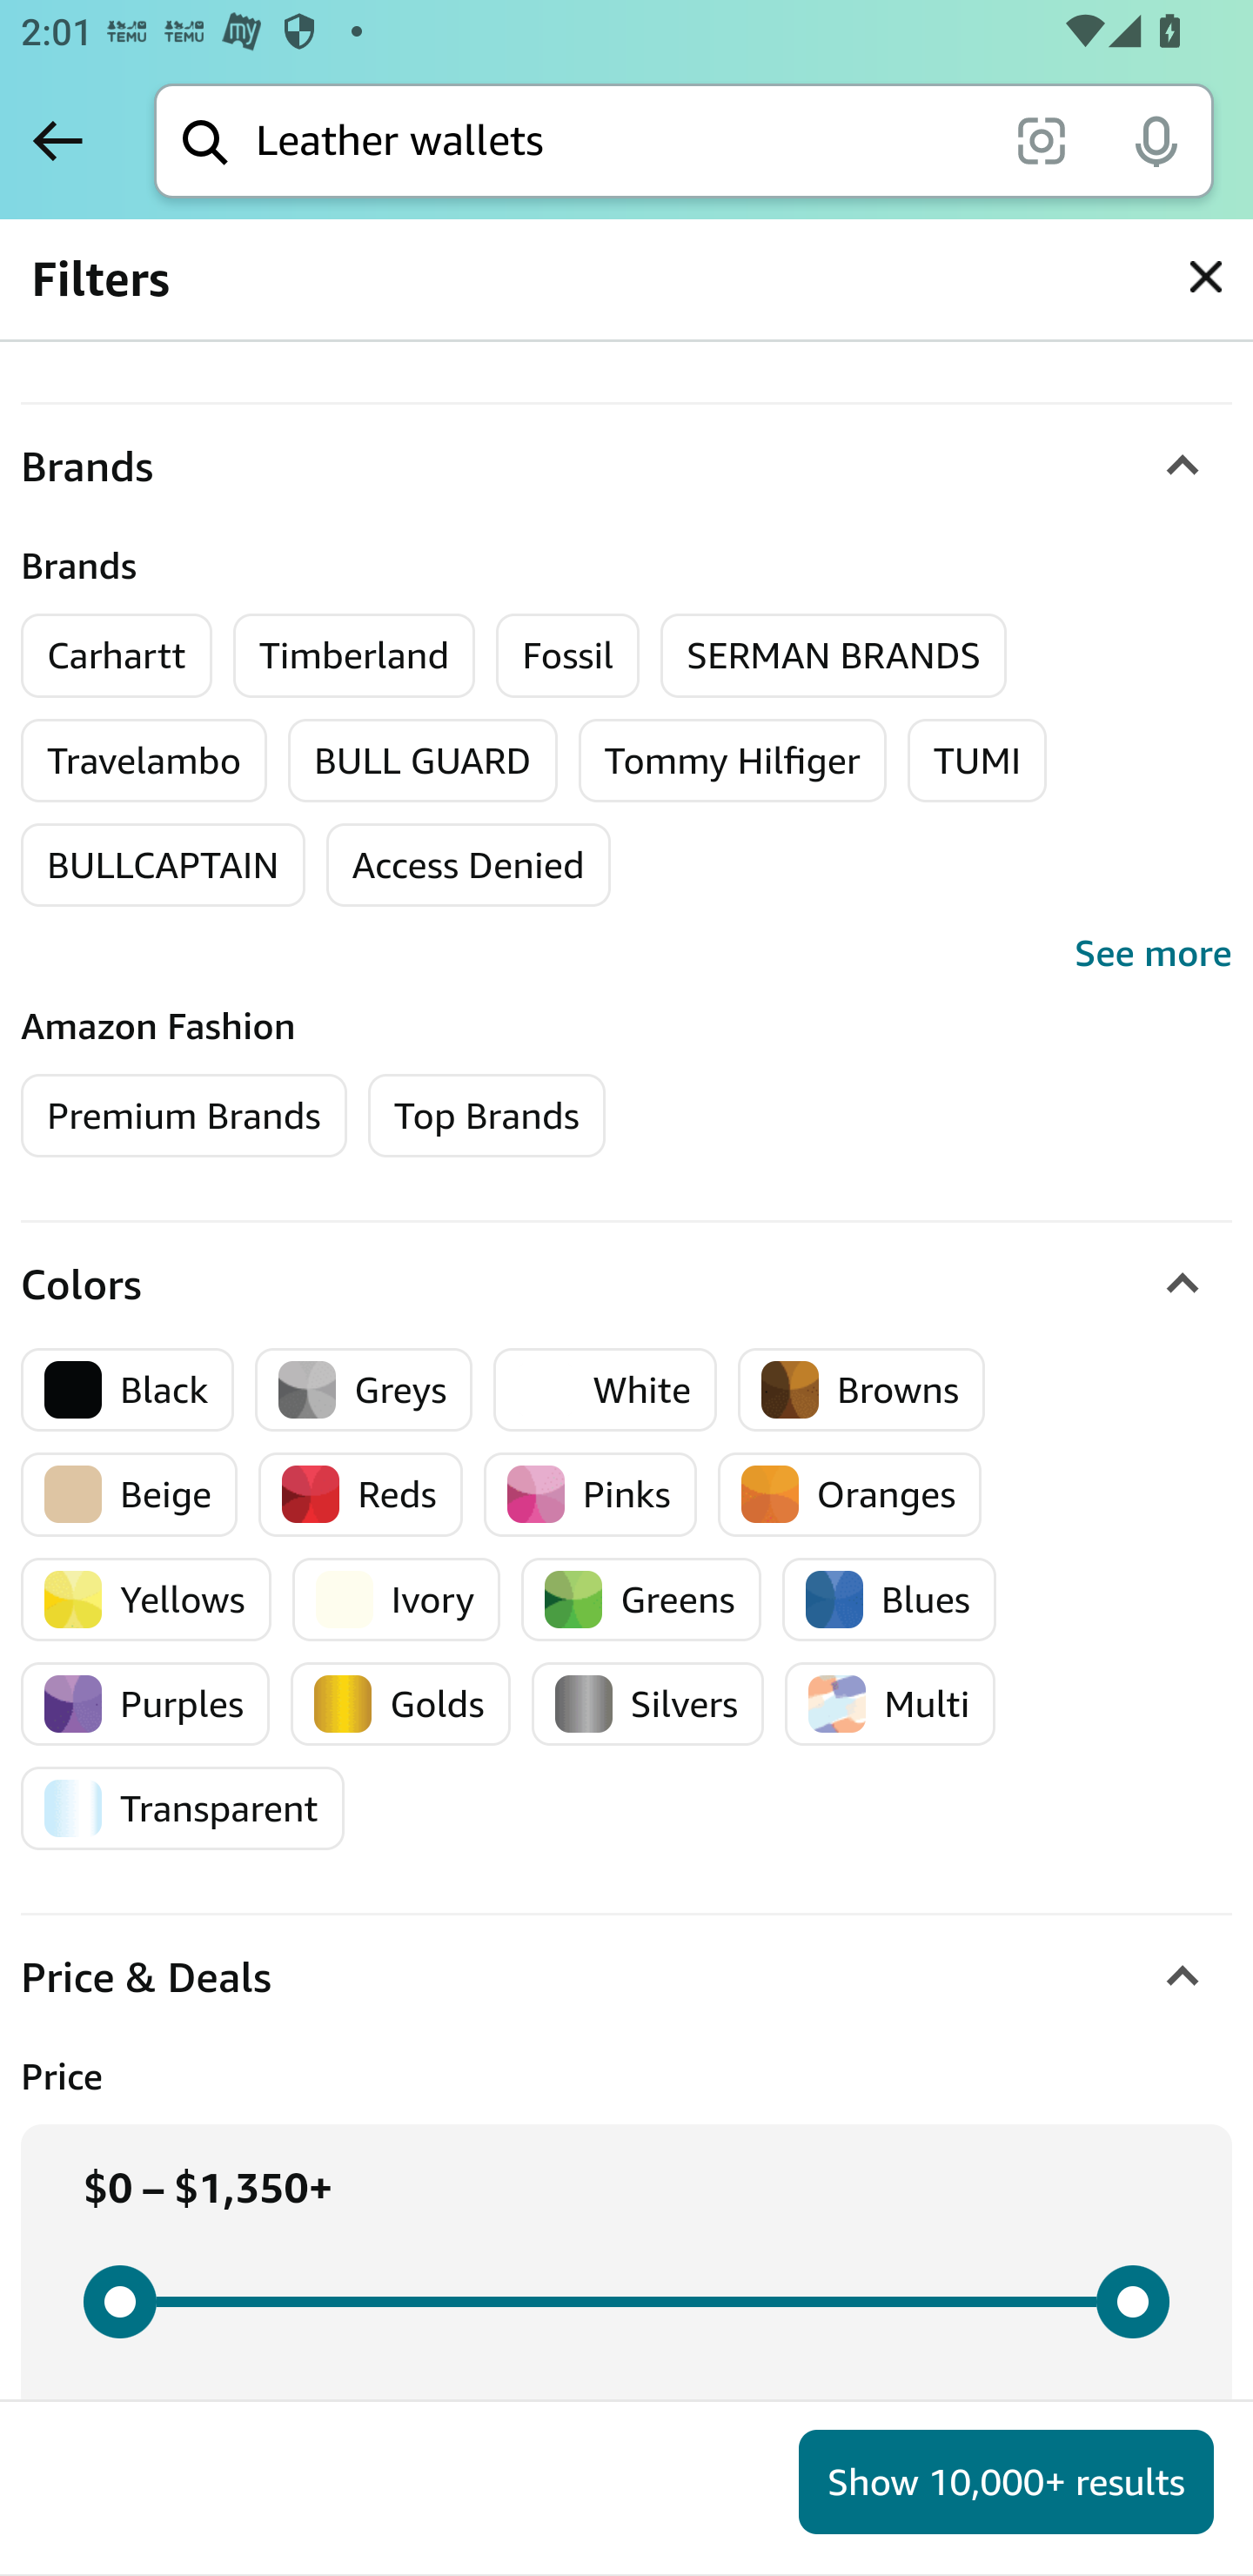  What do you see at coordinates (117, 656) in the screenshot?
I see `Carhartt` at bounding box center [117, 656].